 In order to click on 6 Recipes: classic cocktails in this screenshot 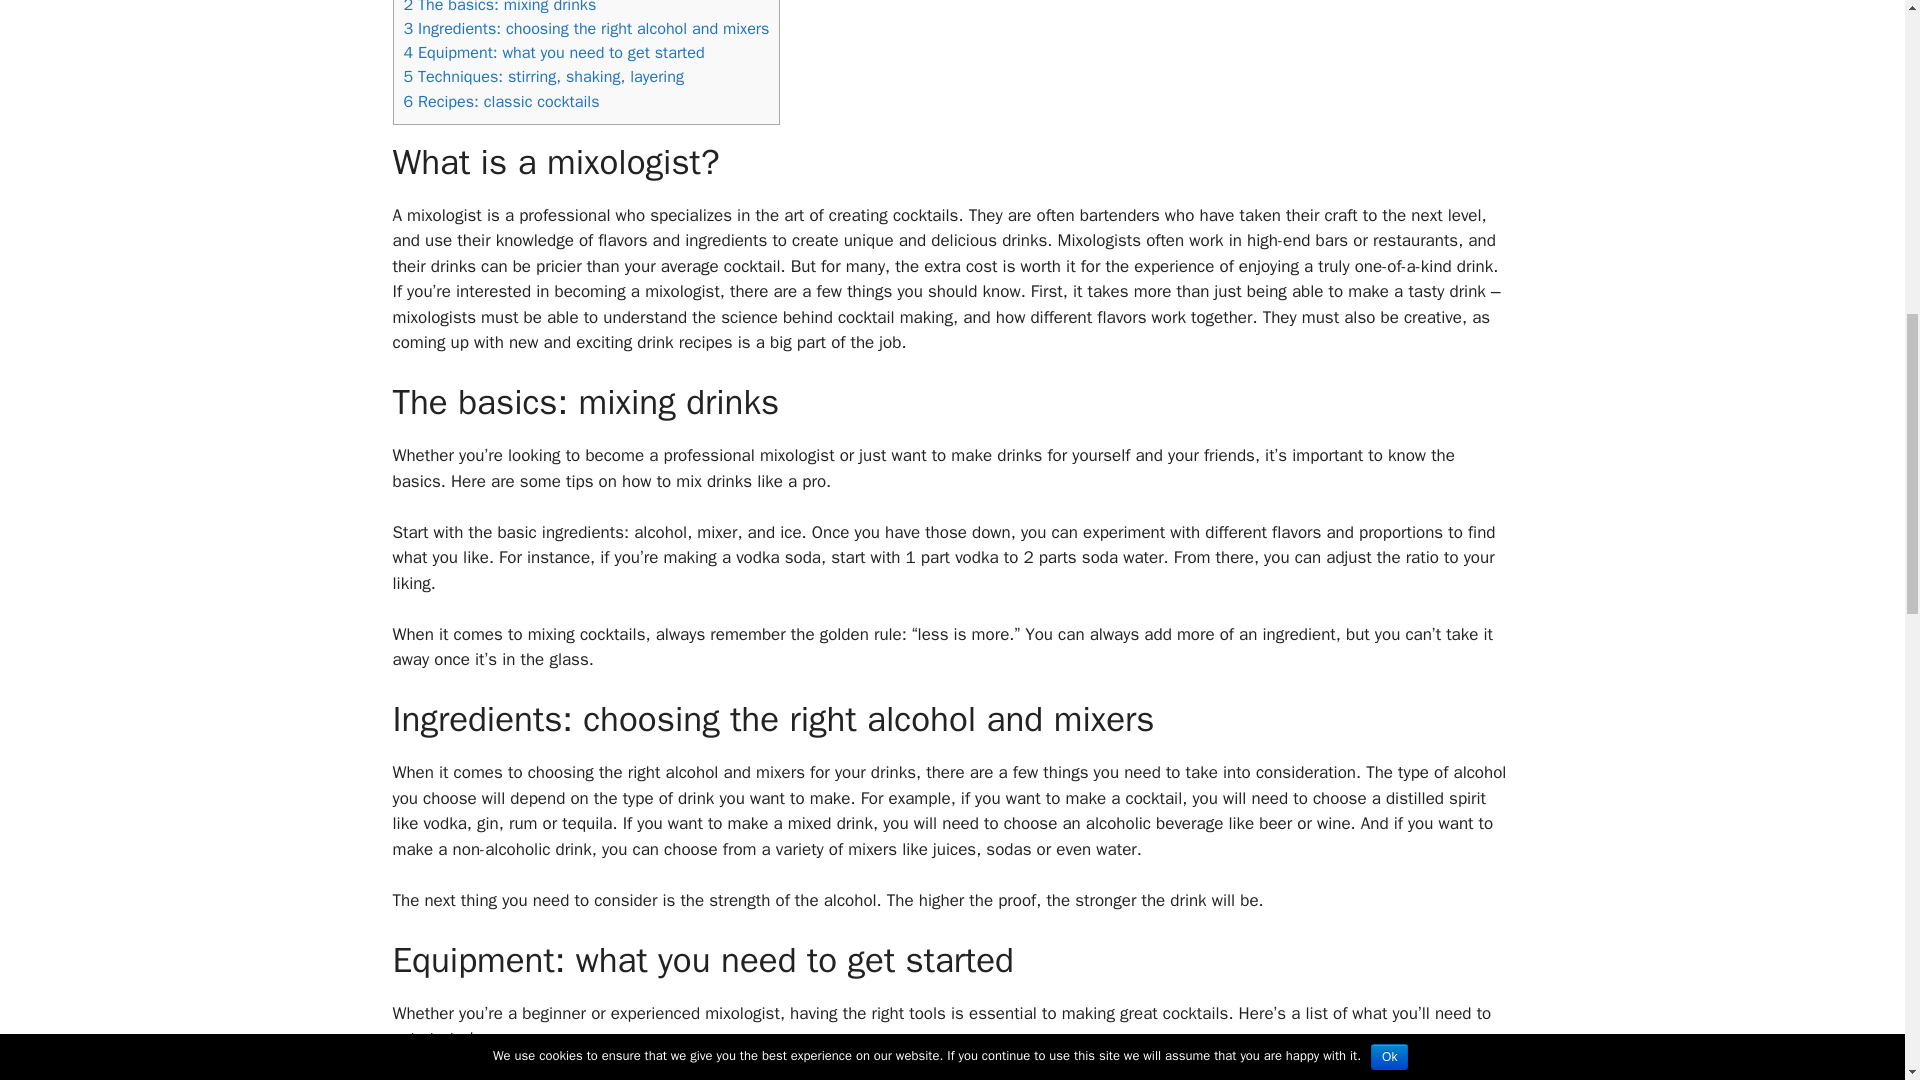, I will do `click(501, 101)`.